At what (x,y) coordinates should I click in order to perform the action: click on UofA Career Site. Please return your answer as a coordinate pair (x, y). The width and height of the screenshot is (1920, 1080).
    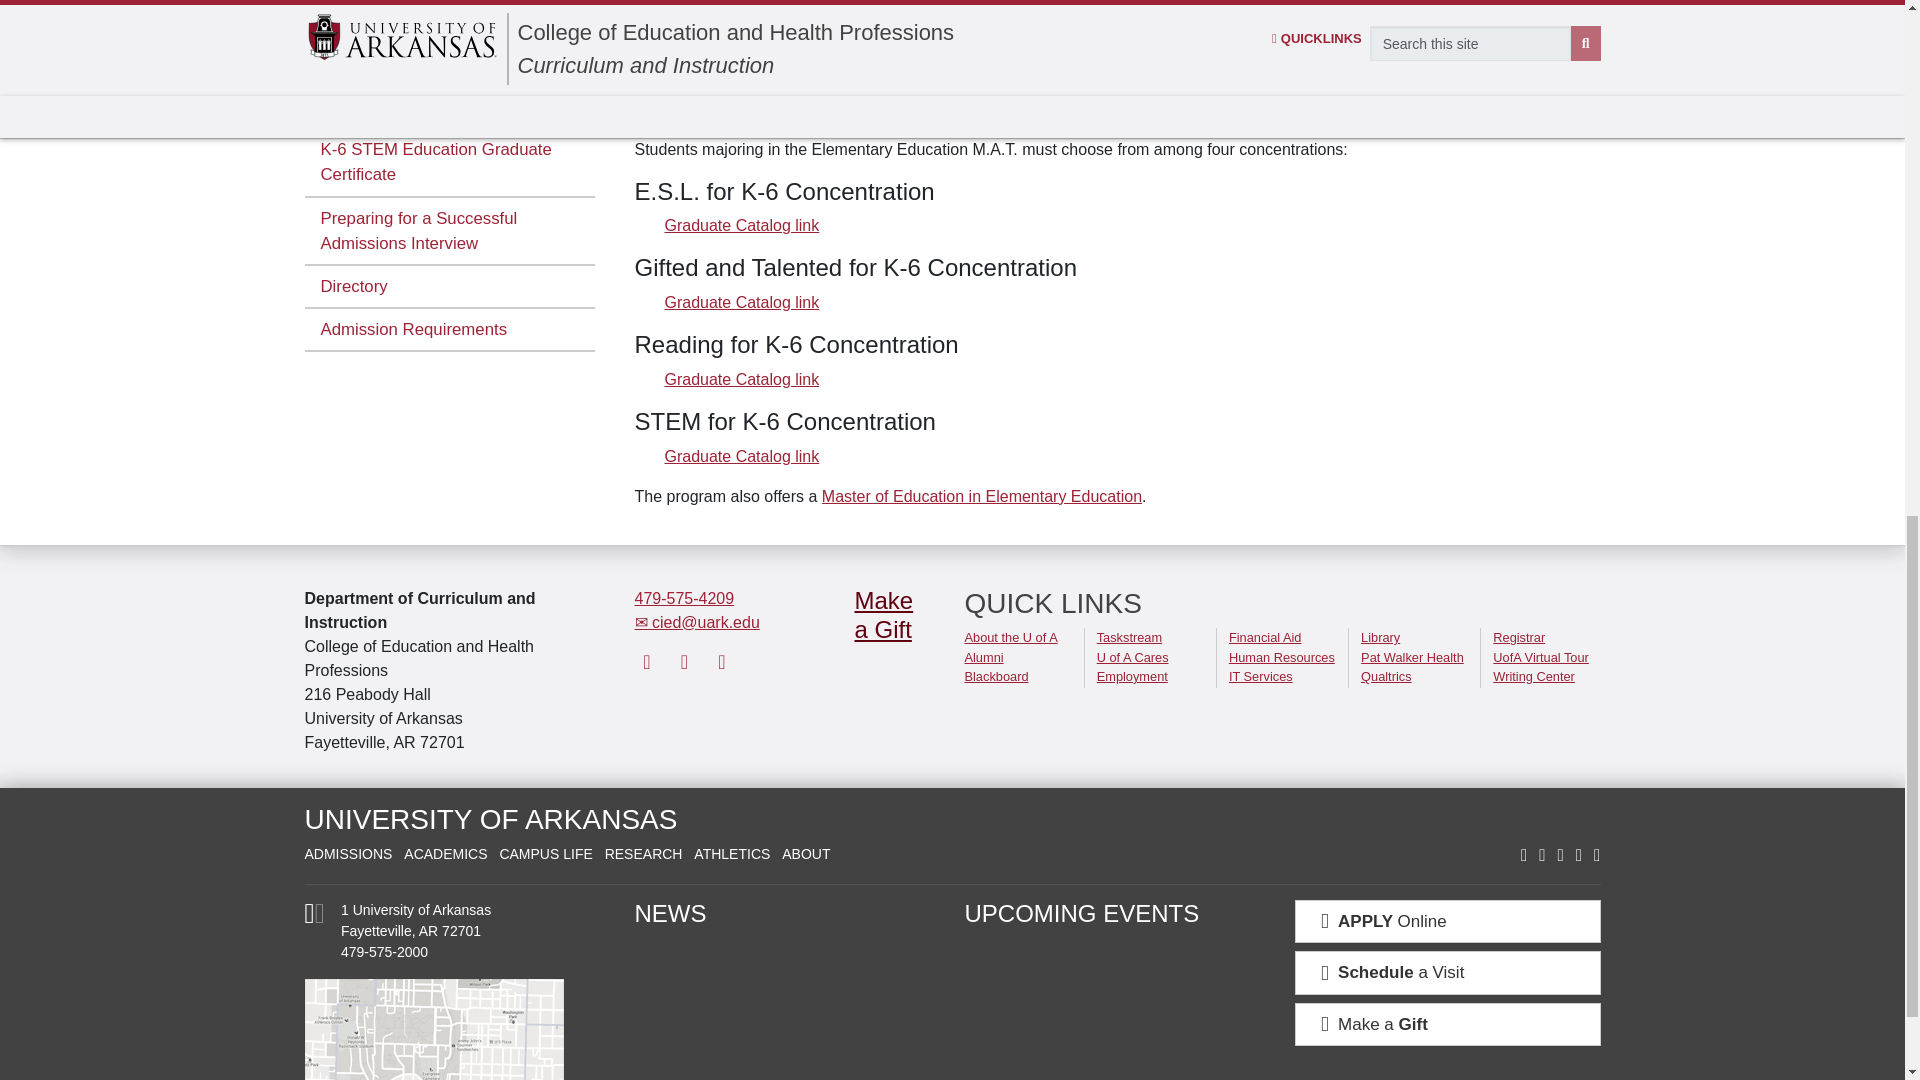
    Looking at the image, I should click on (1132, 676).